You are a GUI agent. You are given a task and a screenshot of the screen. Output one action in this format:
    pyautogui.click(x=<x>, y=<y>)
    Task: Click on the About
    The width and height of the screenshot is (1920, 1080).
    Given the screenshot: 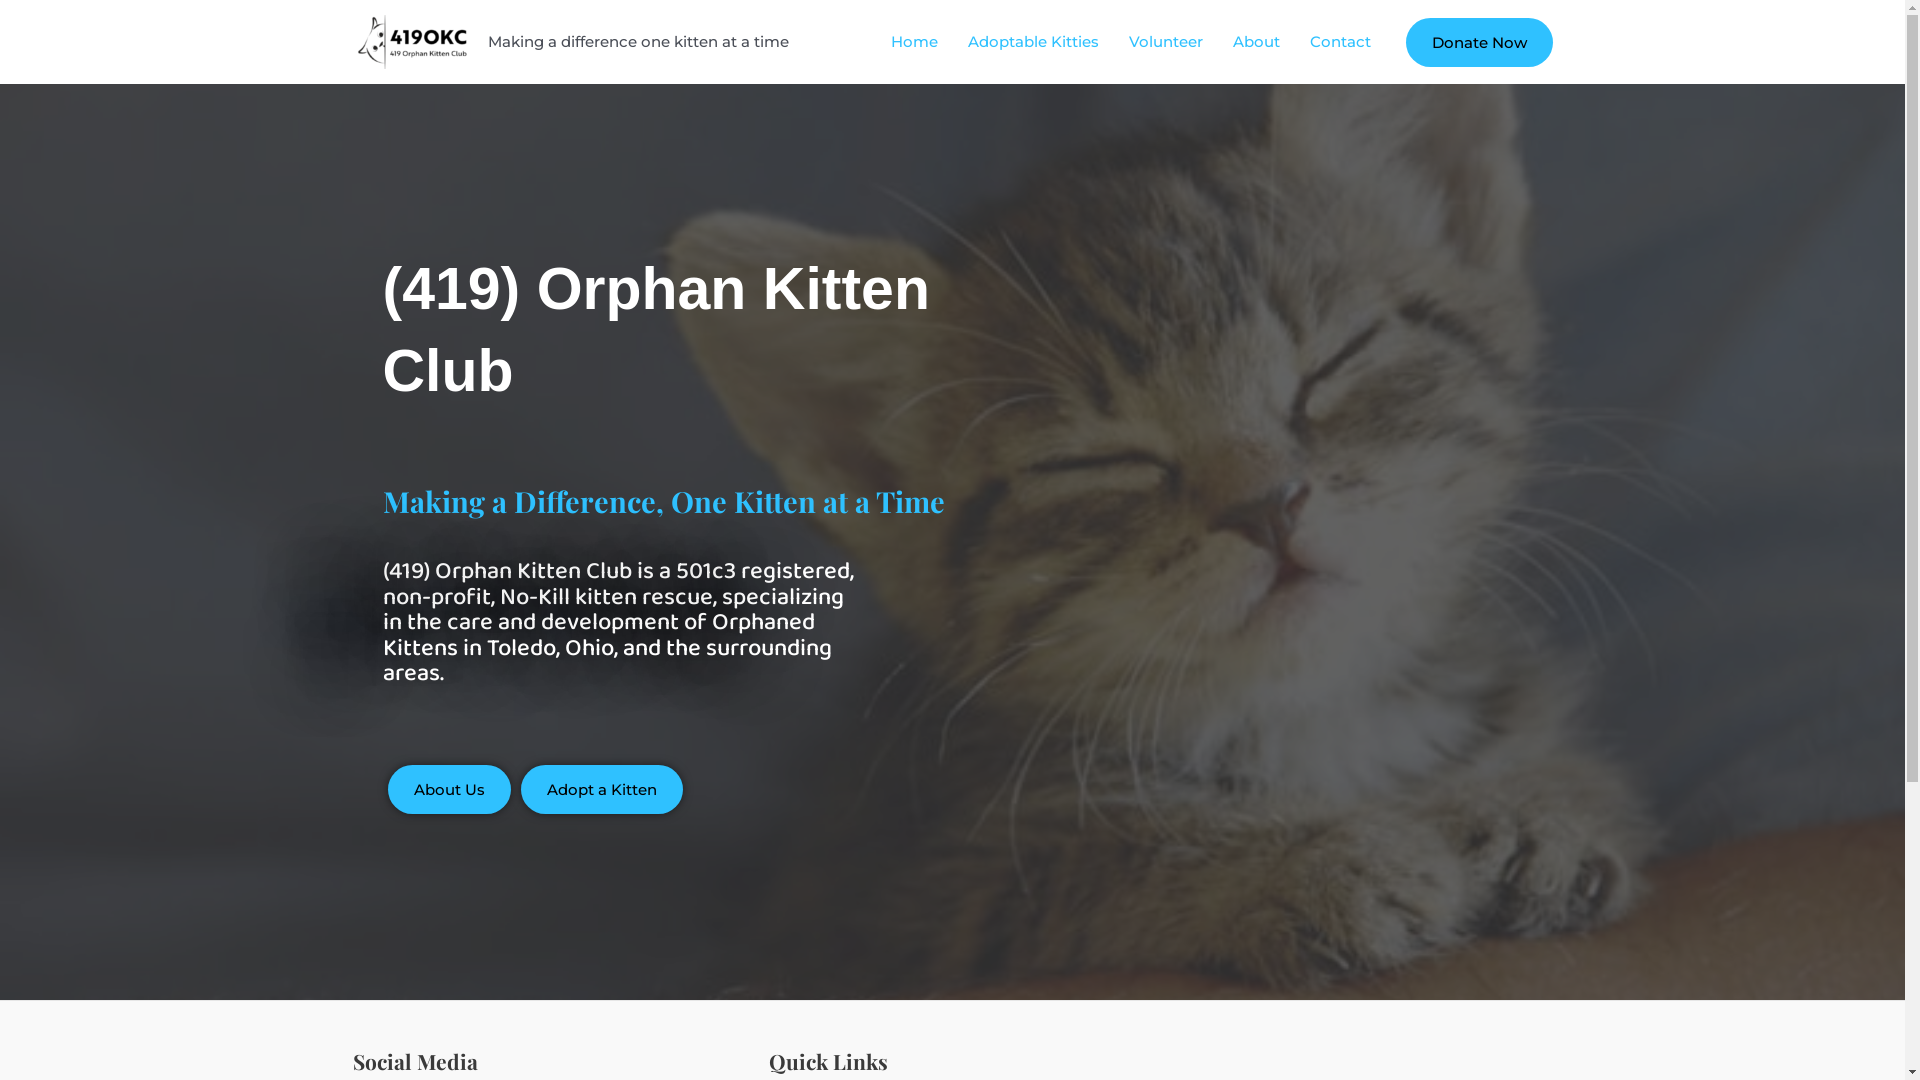 What is the action you would take?
    pyautogui.click(x=1256, y=42)
    